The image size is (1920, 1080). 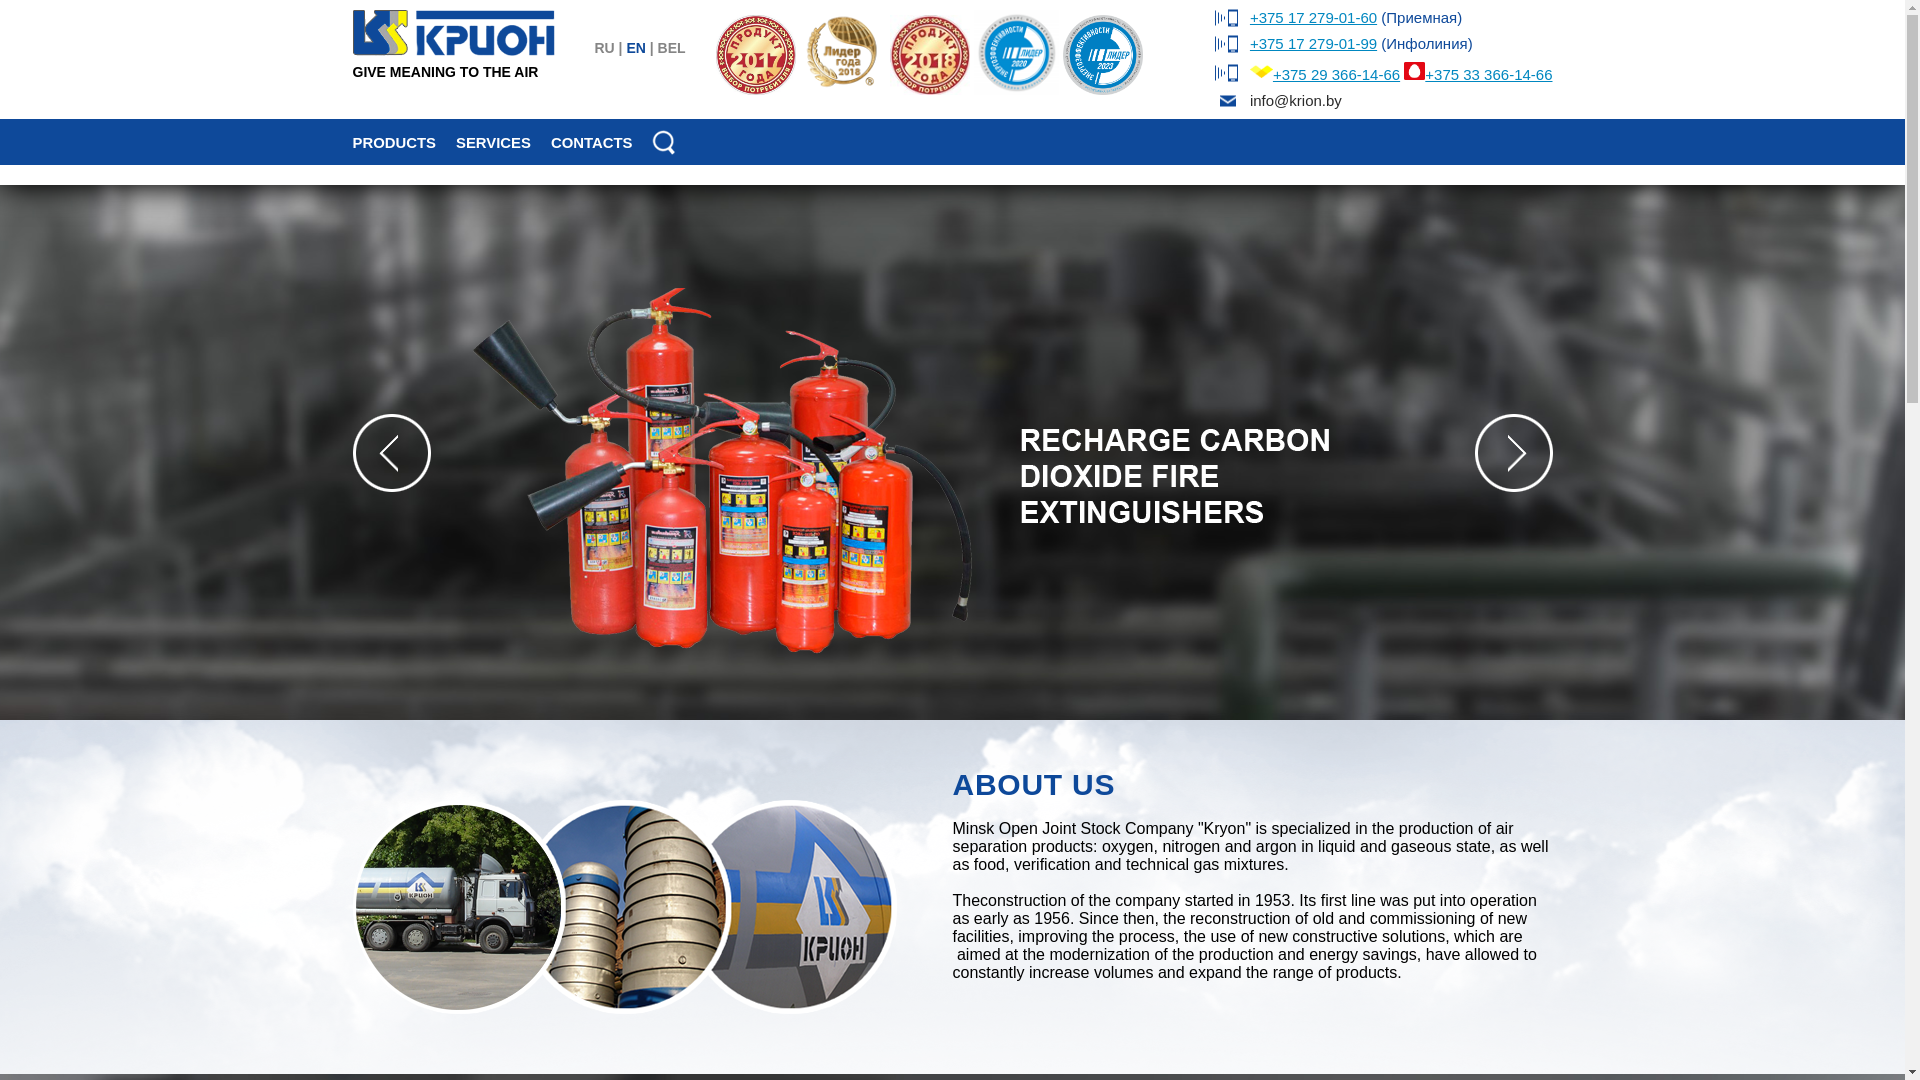 What do you see at coordinates (604, 48) in the screenshot?
I see `RU` at bounding box center [604, 48].